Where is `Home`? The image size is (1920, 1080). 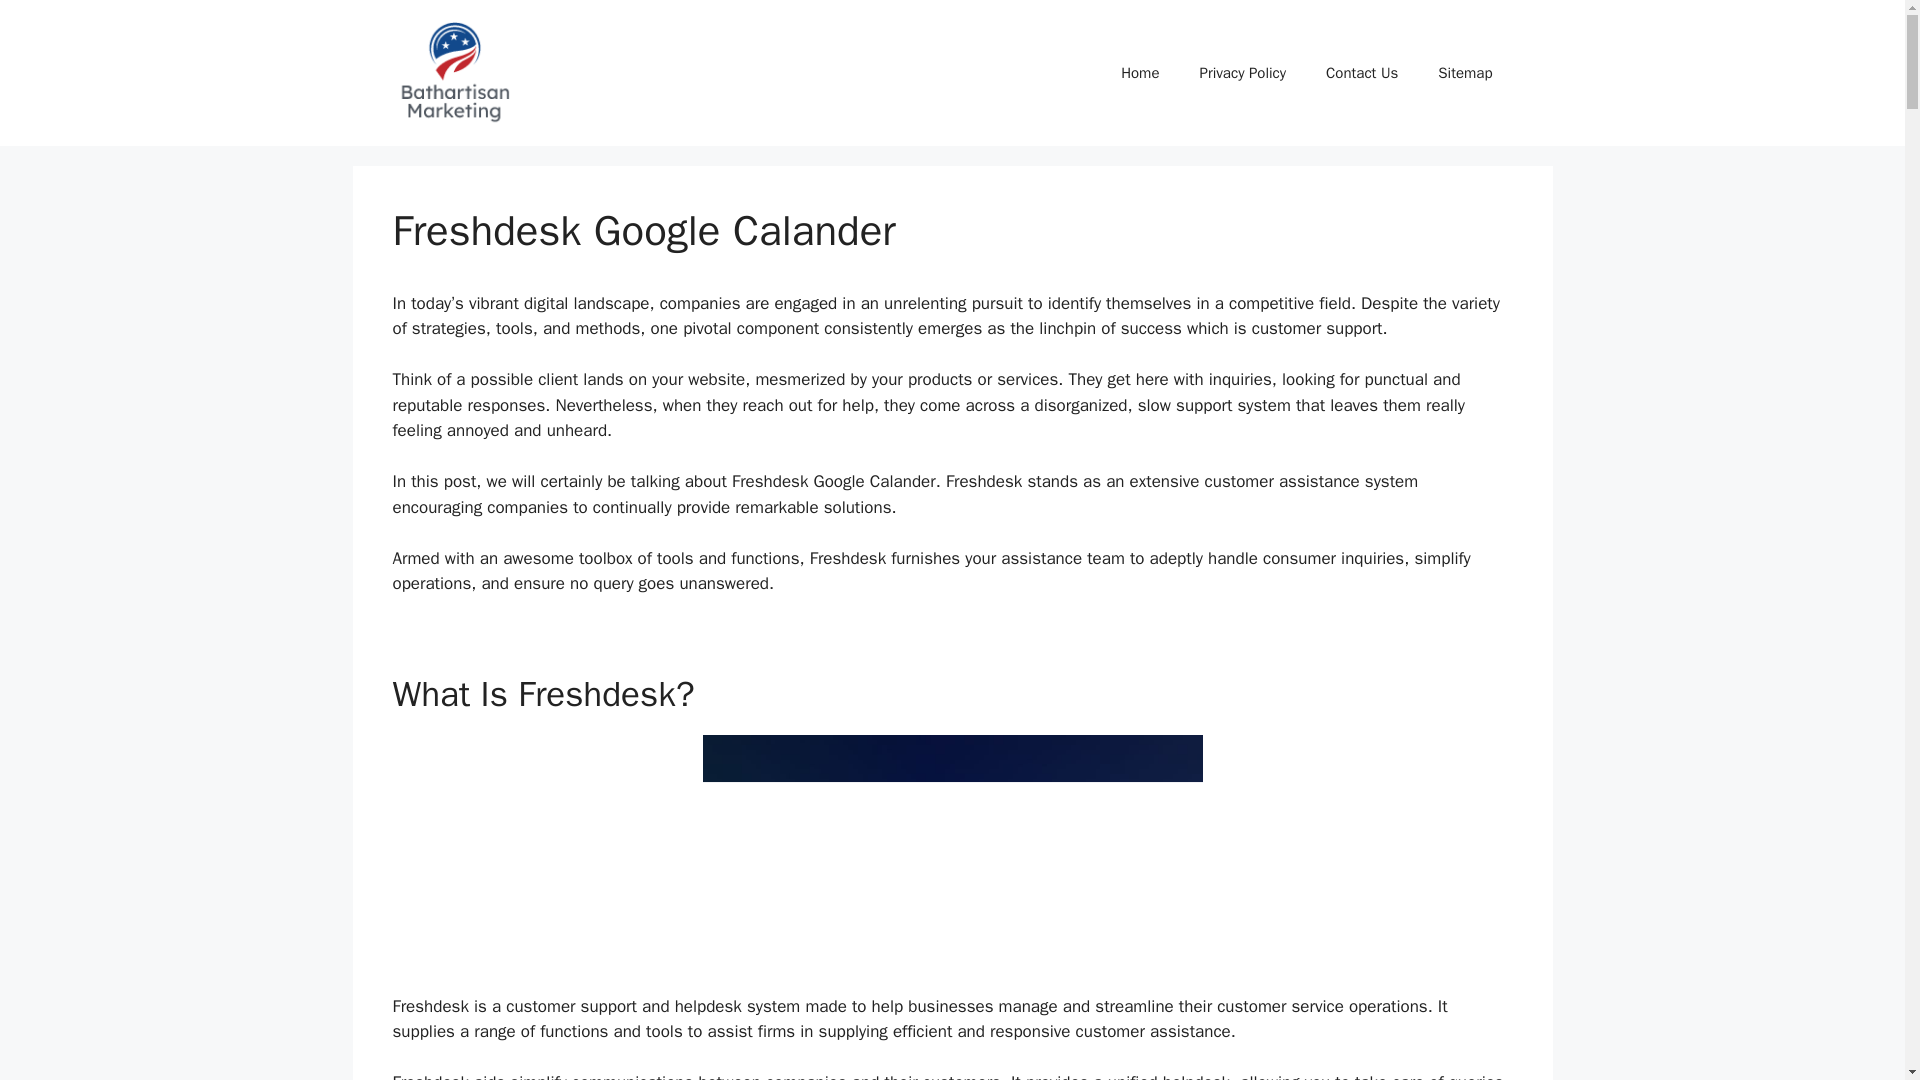
Home is located at coordinates (1139, 72).